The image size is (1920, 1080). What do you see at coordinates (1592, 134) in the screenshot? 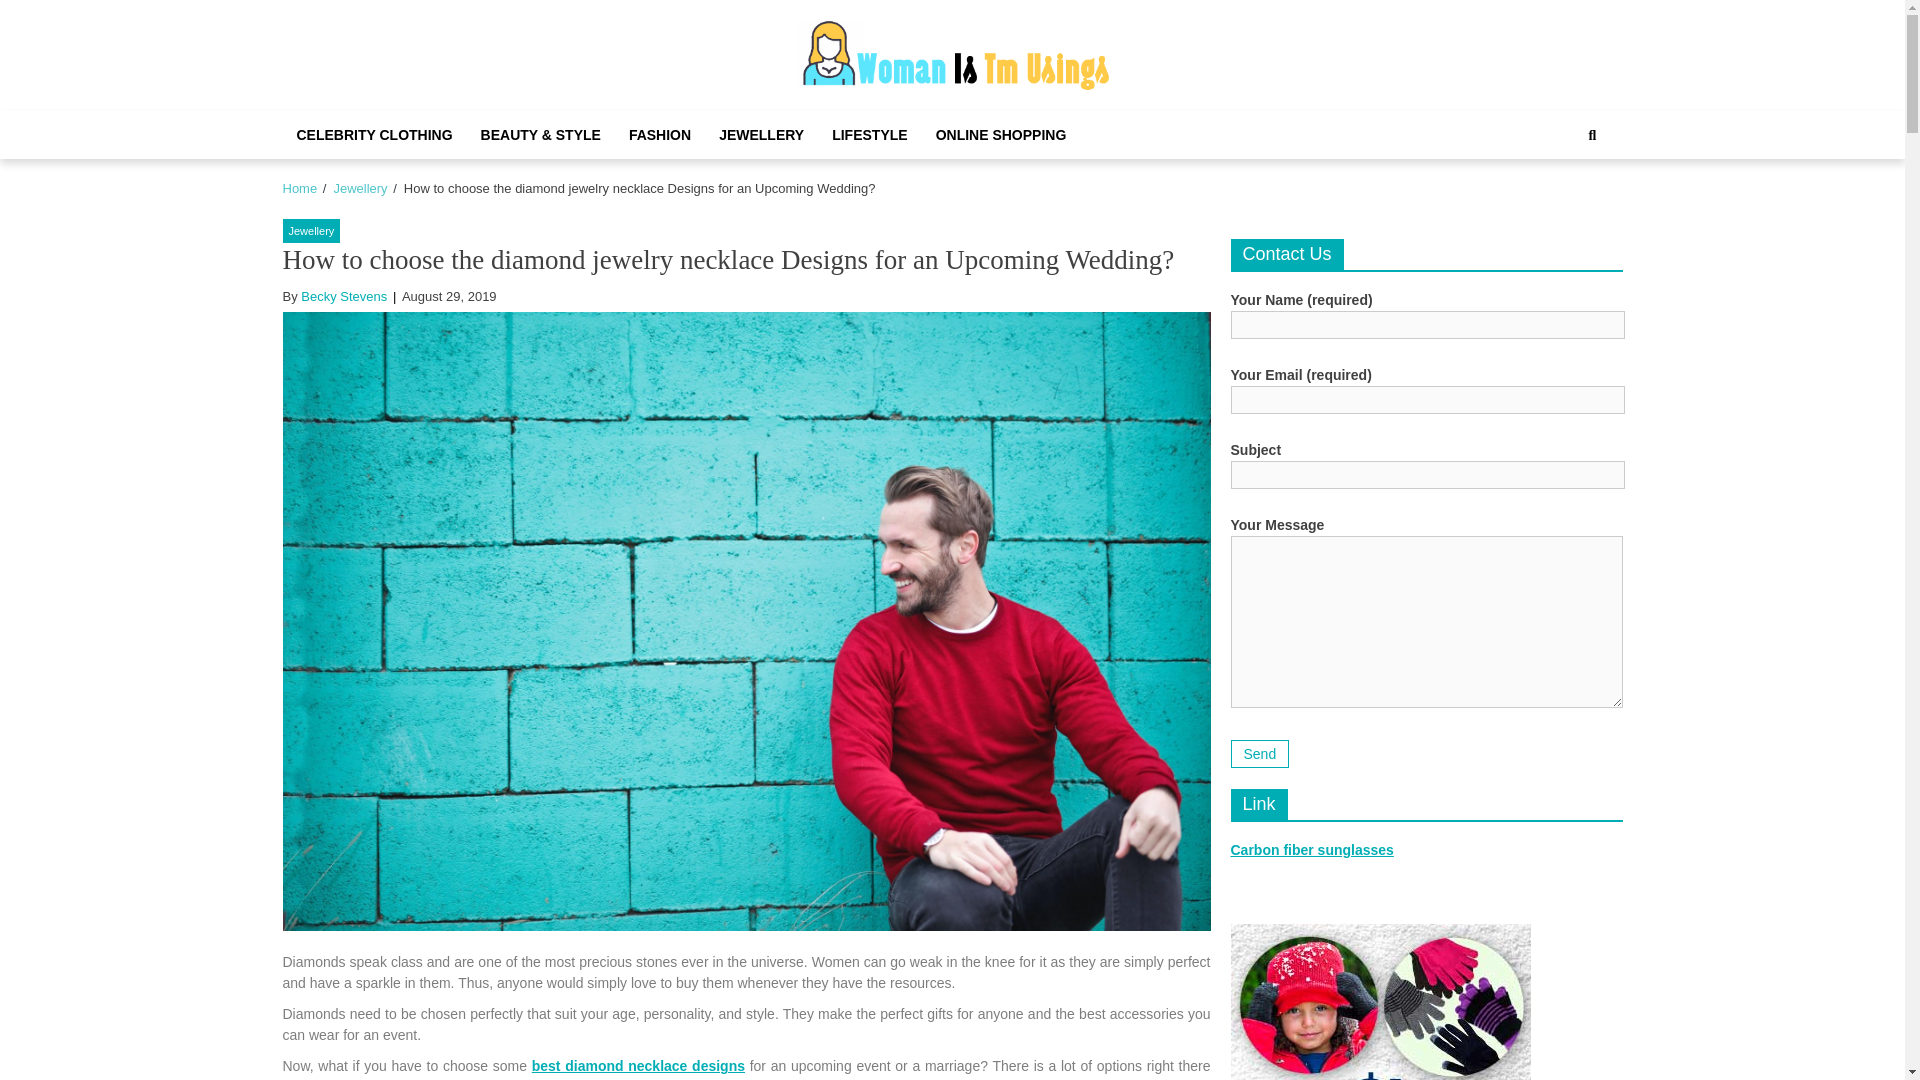
I see `Search` at bounding box center [1592, 134].